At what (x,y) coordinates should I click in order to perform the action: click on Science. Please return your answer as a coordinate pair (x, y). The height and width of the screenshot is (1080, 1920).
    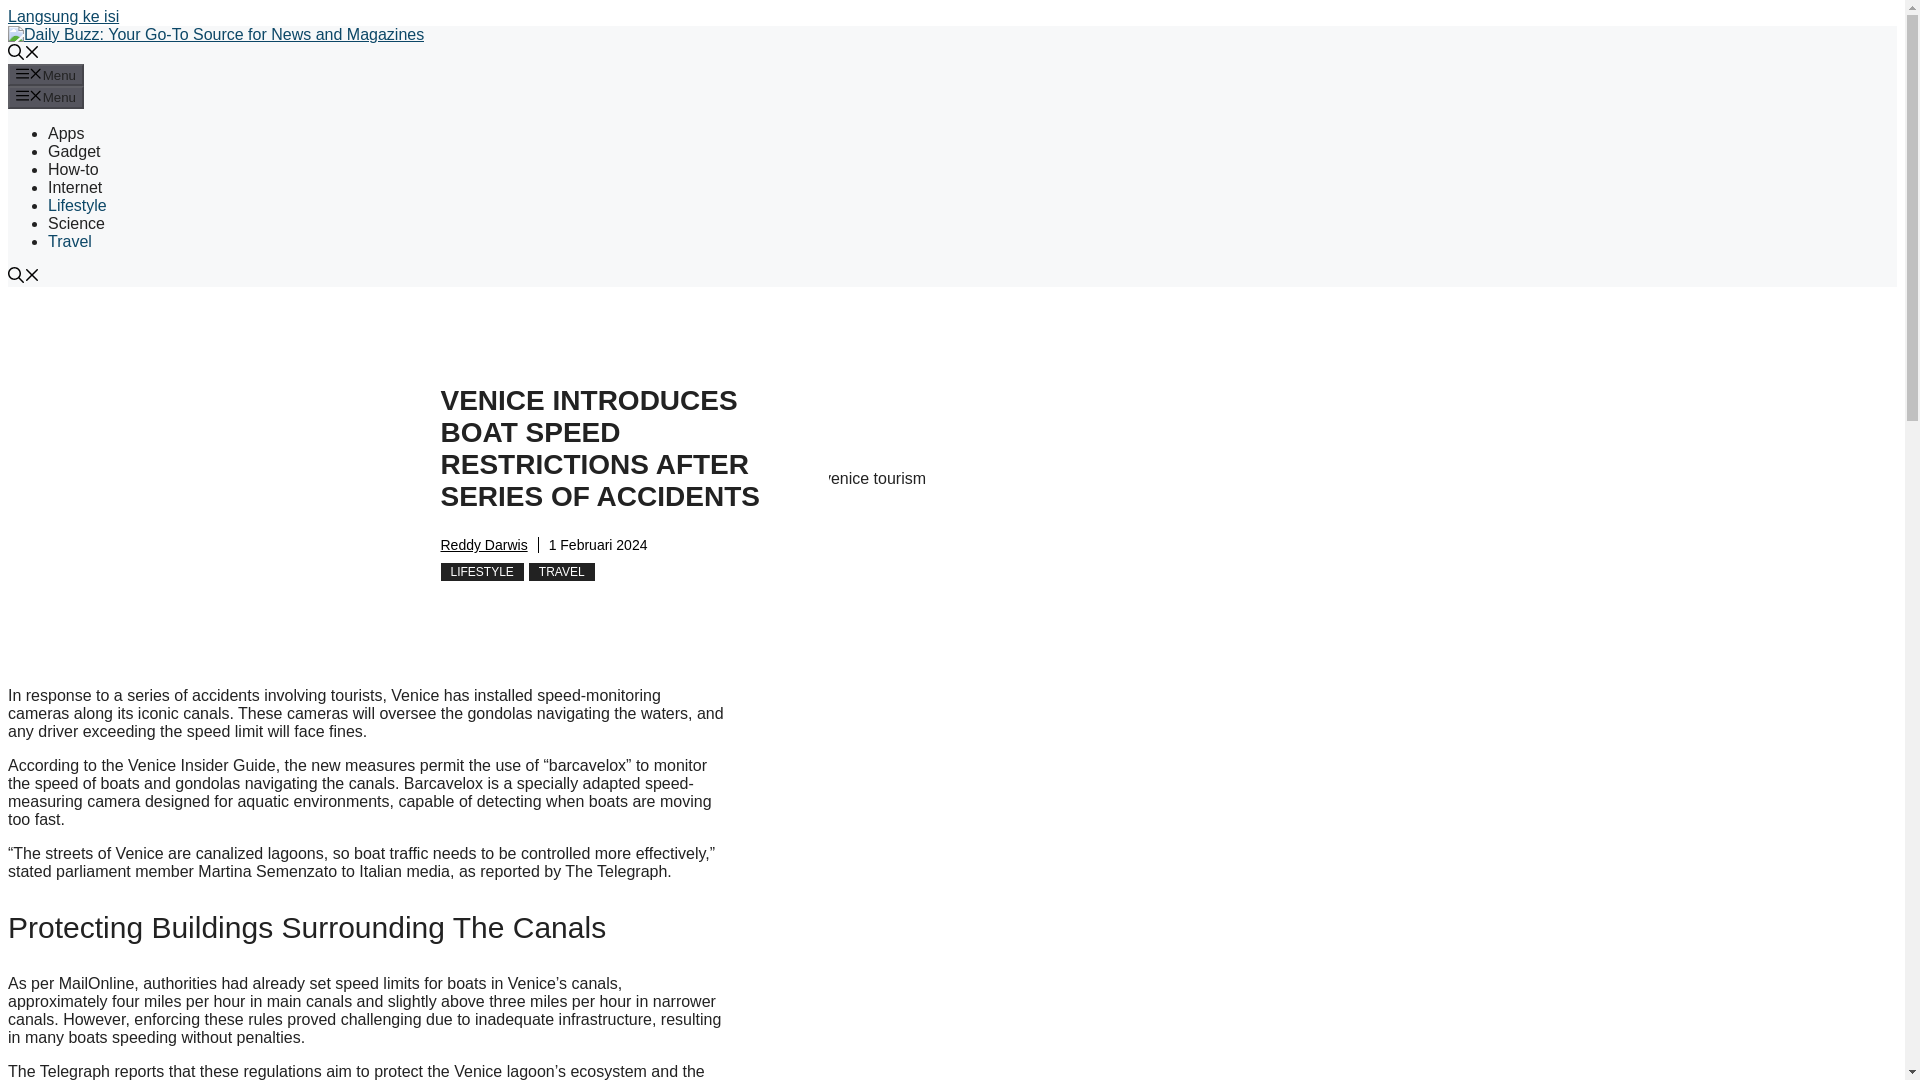
    Looking at the image, I should click on (76, 223).